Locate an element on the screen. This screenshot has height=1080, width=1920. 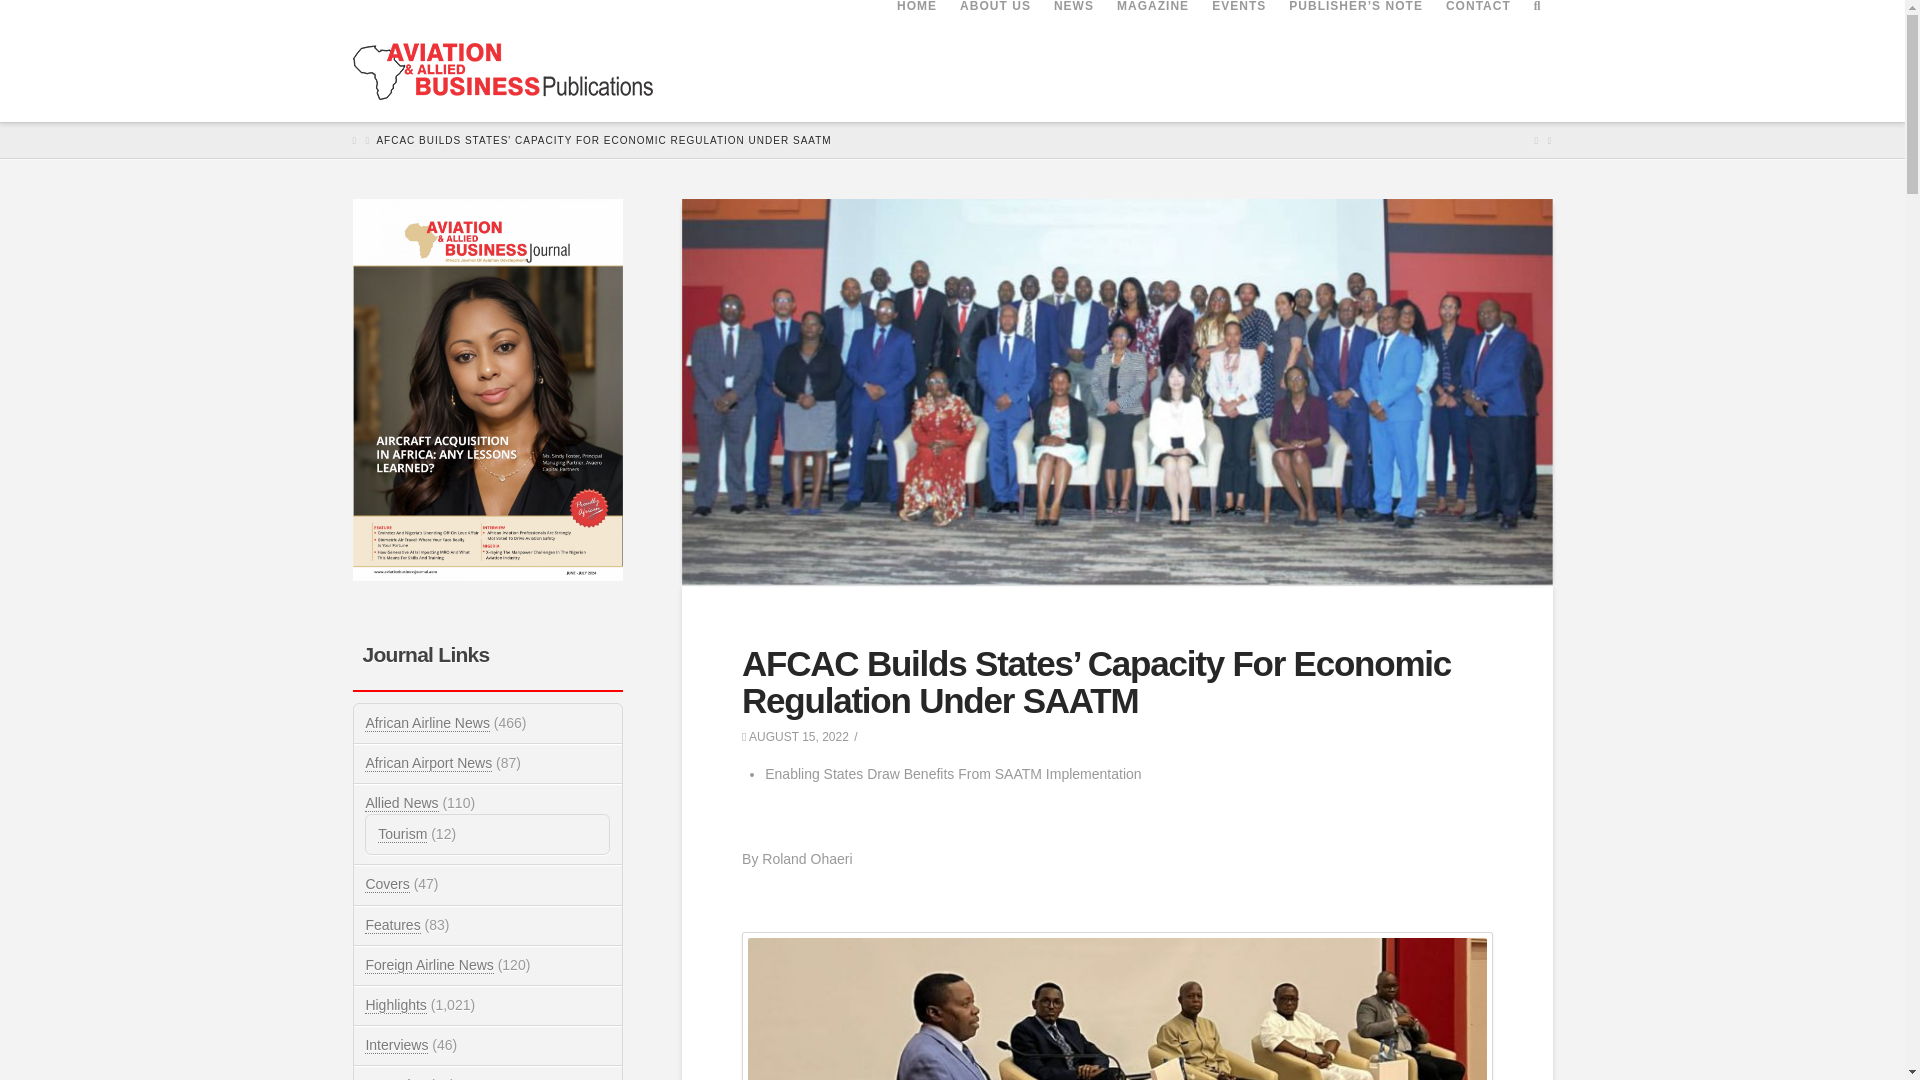
NEWS is located at coordinates (1074, 44).